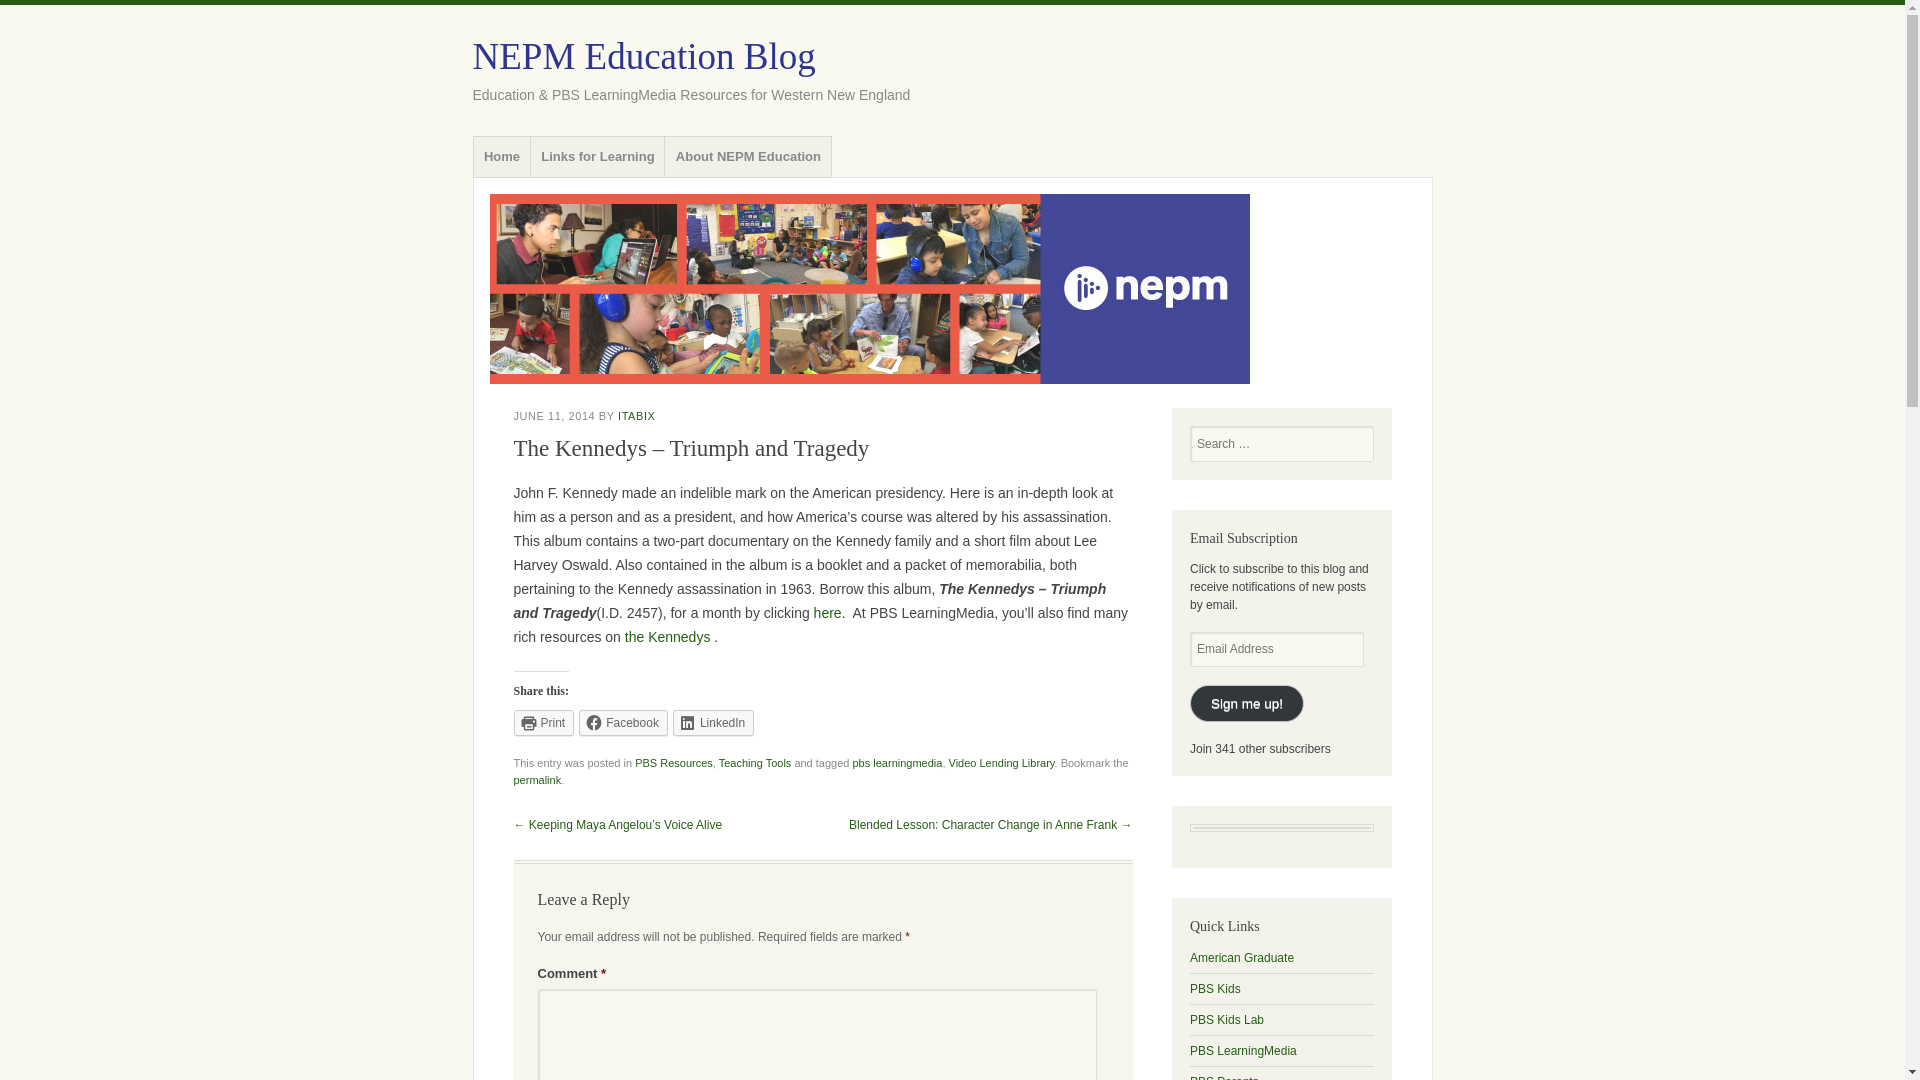 This screenshot has height=1080, width=1920. What do you see at coordinates (674, 762) in the screenshot?
I see `PBS Resources` at bounding box center [674, 762].